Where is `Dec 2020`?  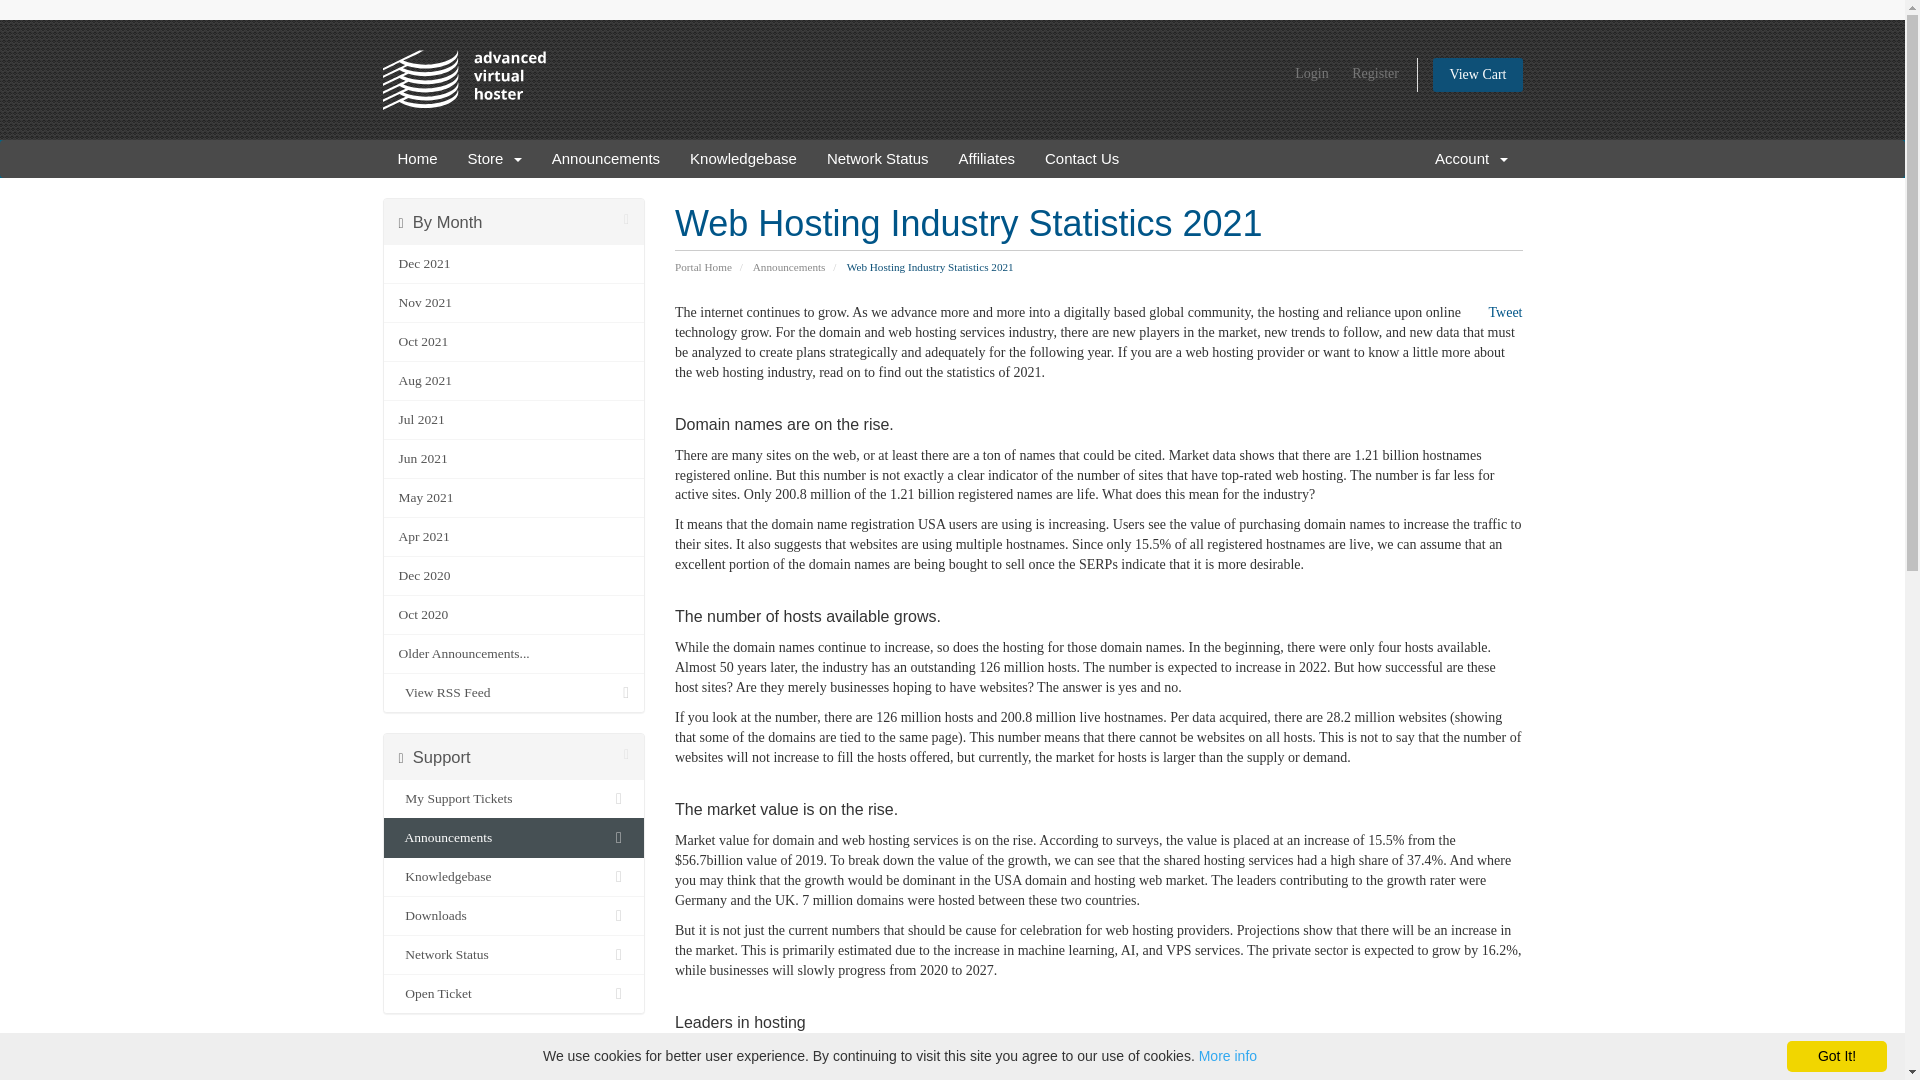
Dec 2020 is located at coordinates (514, 576).